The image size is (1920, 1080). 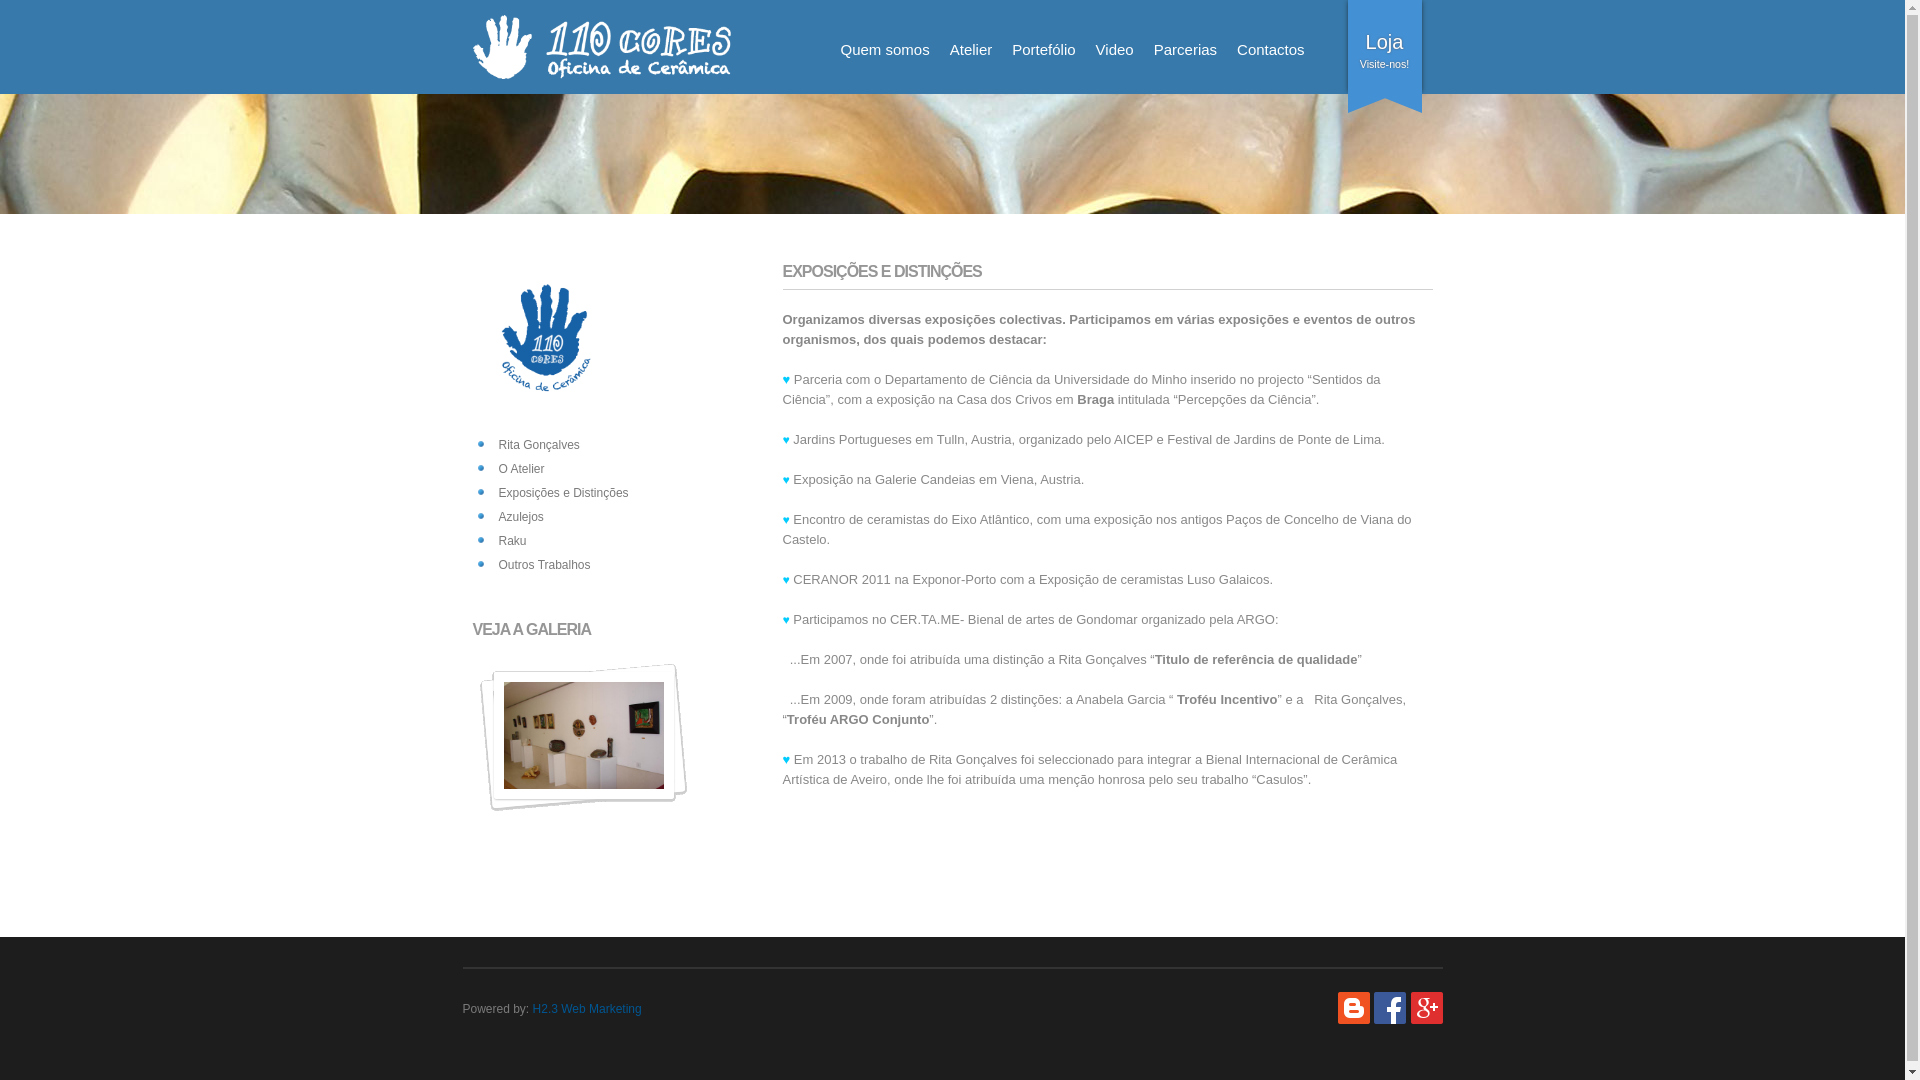 What do you see at coordinates (1426, 1008) in the screenshot?
I see `Google +` at bounding box center [1426, 1008].